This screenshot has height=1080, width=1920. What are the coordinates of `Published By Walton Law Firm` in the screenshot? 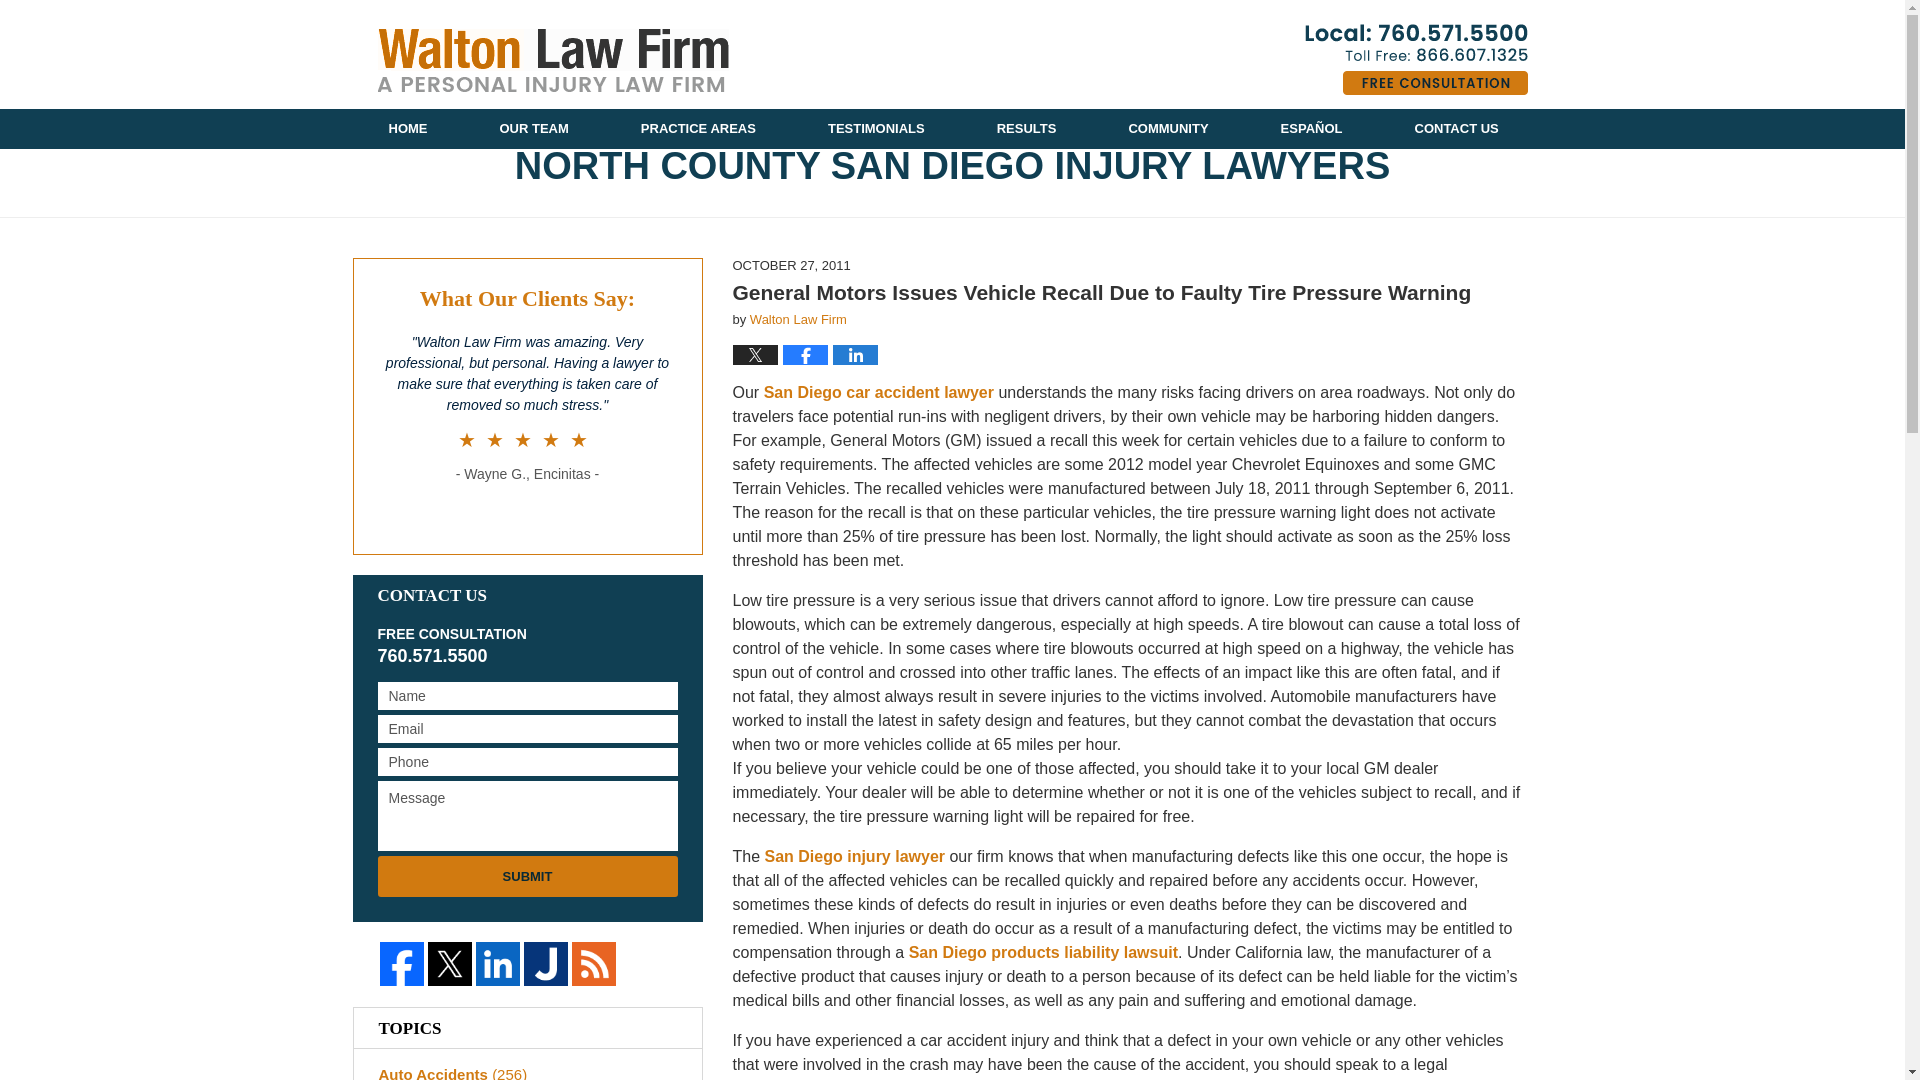 It's located at (1414, 59).